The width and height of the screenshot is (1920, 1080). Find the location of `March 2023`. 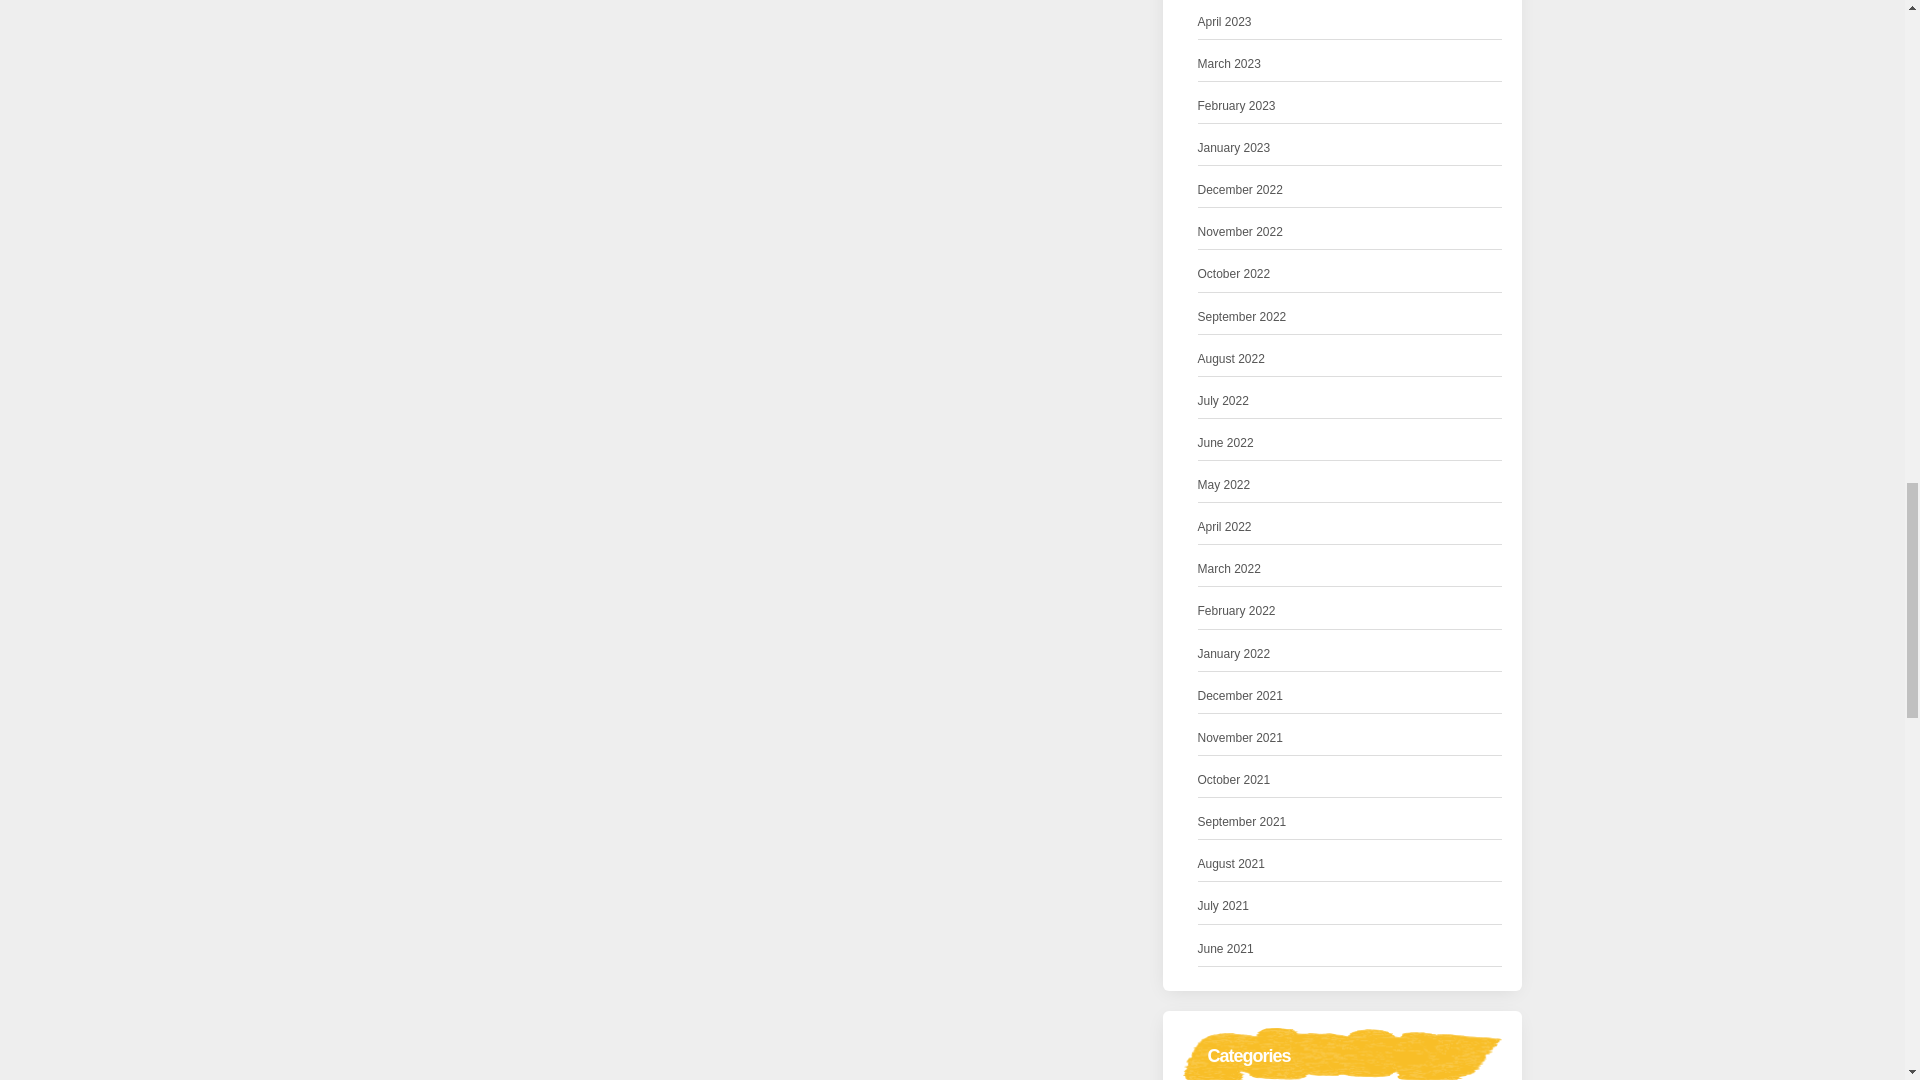

March 2023 is located at coordinates (1230, 64).